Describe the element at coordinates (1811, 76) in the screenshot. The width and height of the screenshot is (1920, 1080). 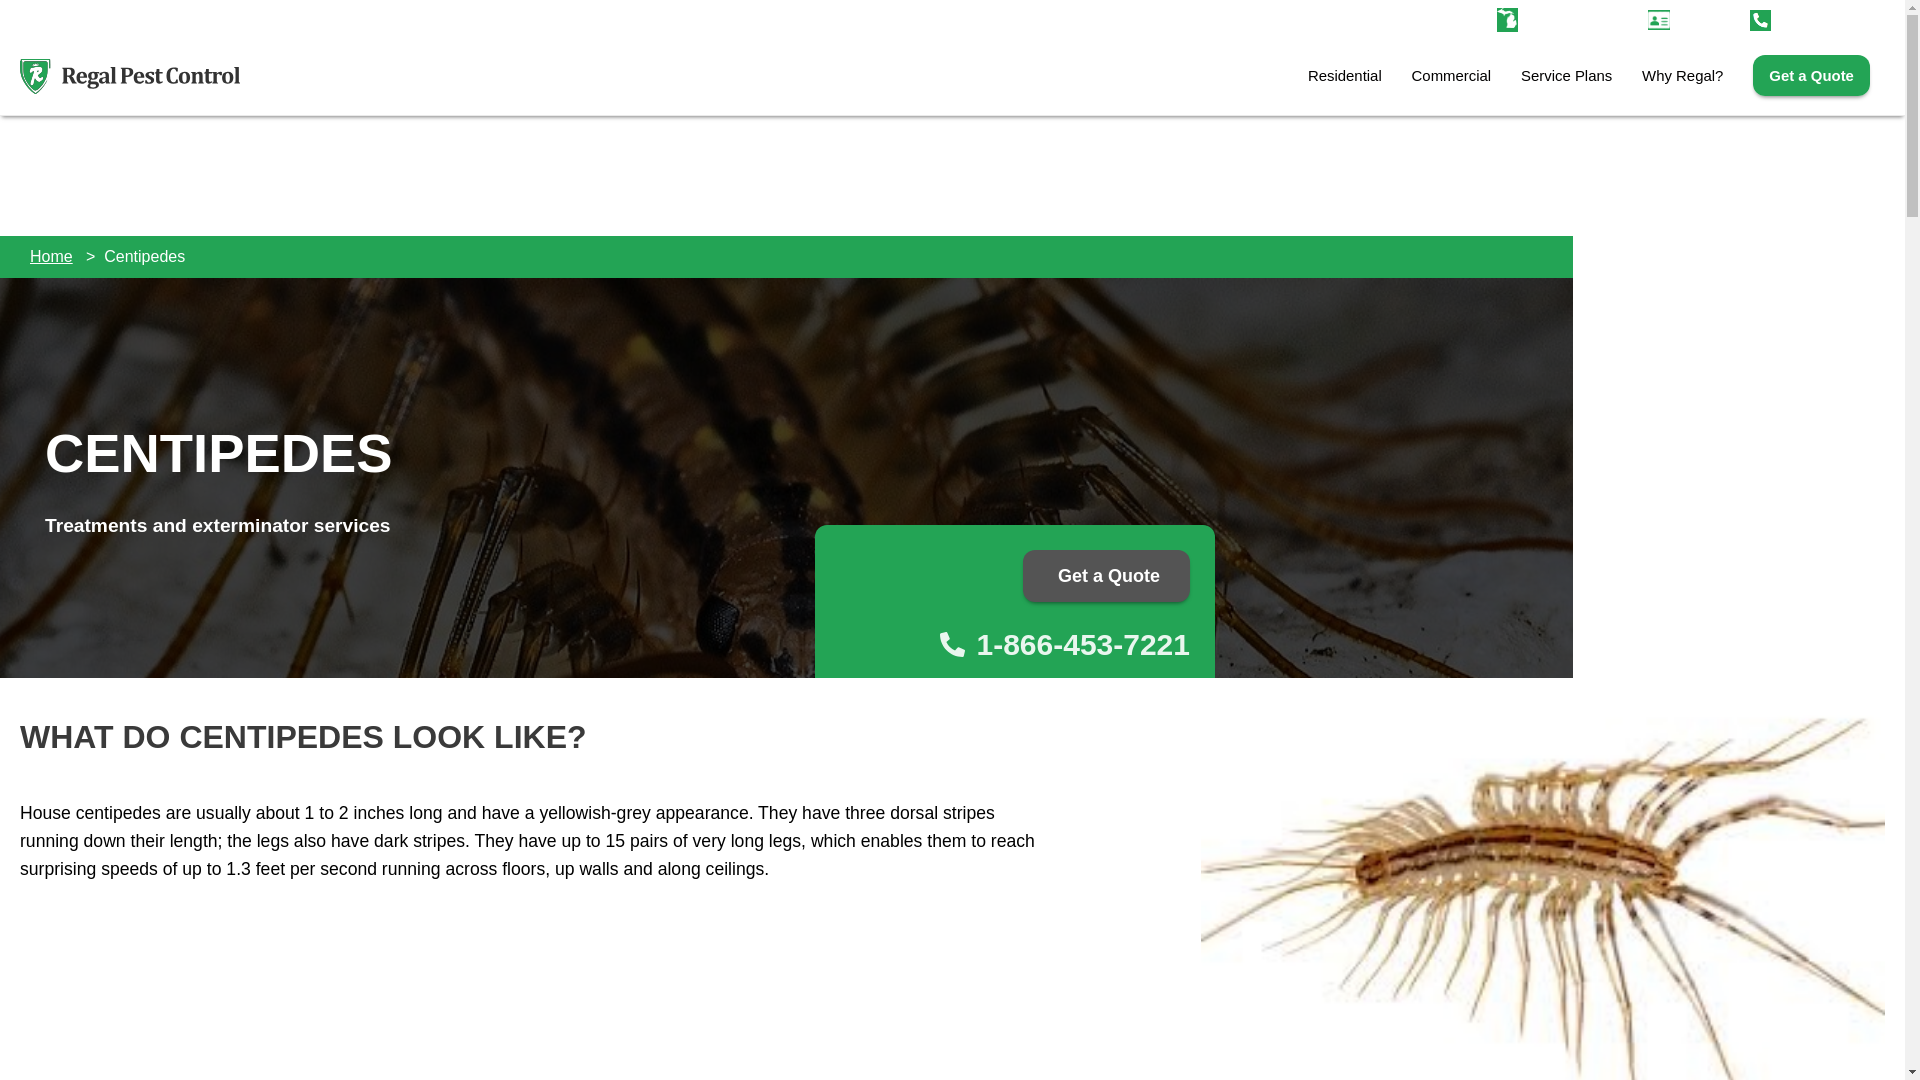
I see ` Get a Quote ` at that location.